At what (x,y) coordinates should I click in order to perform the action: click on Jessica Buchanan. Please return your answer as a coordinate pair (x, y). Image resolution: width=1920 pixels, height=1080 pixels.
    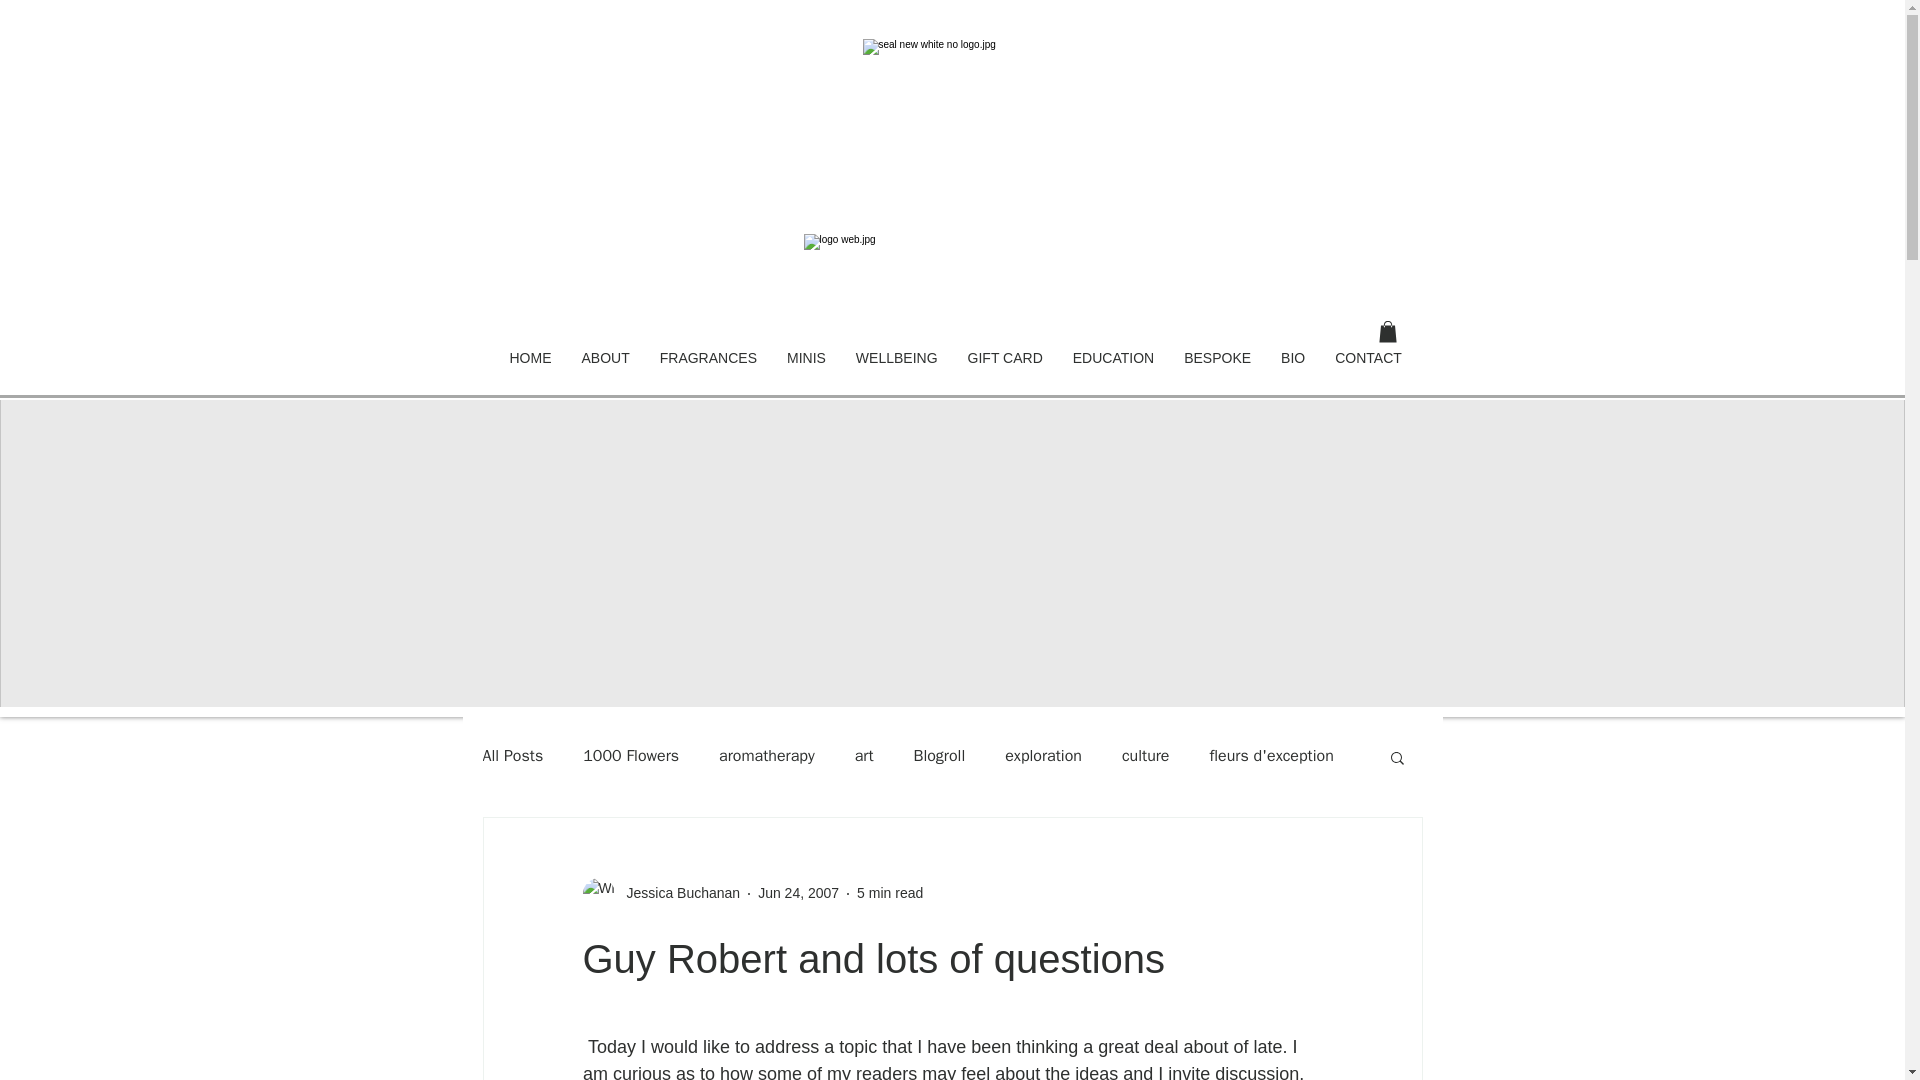
    Looking at the image, I should click on (660, 894).